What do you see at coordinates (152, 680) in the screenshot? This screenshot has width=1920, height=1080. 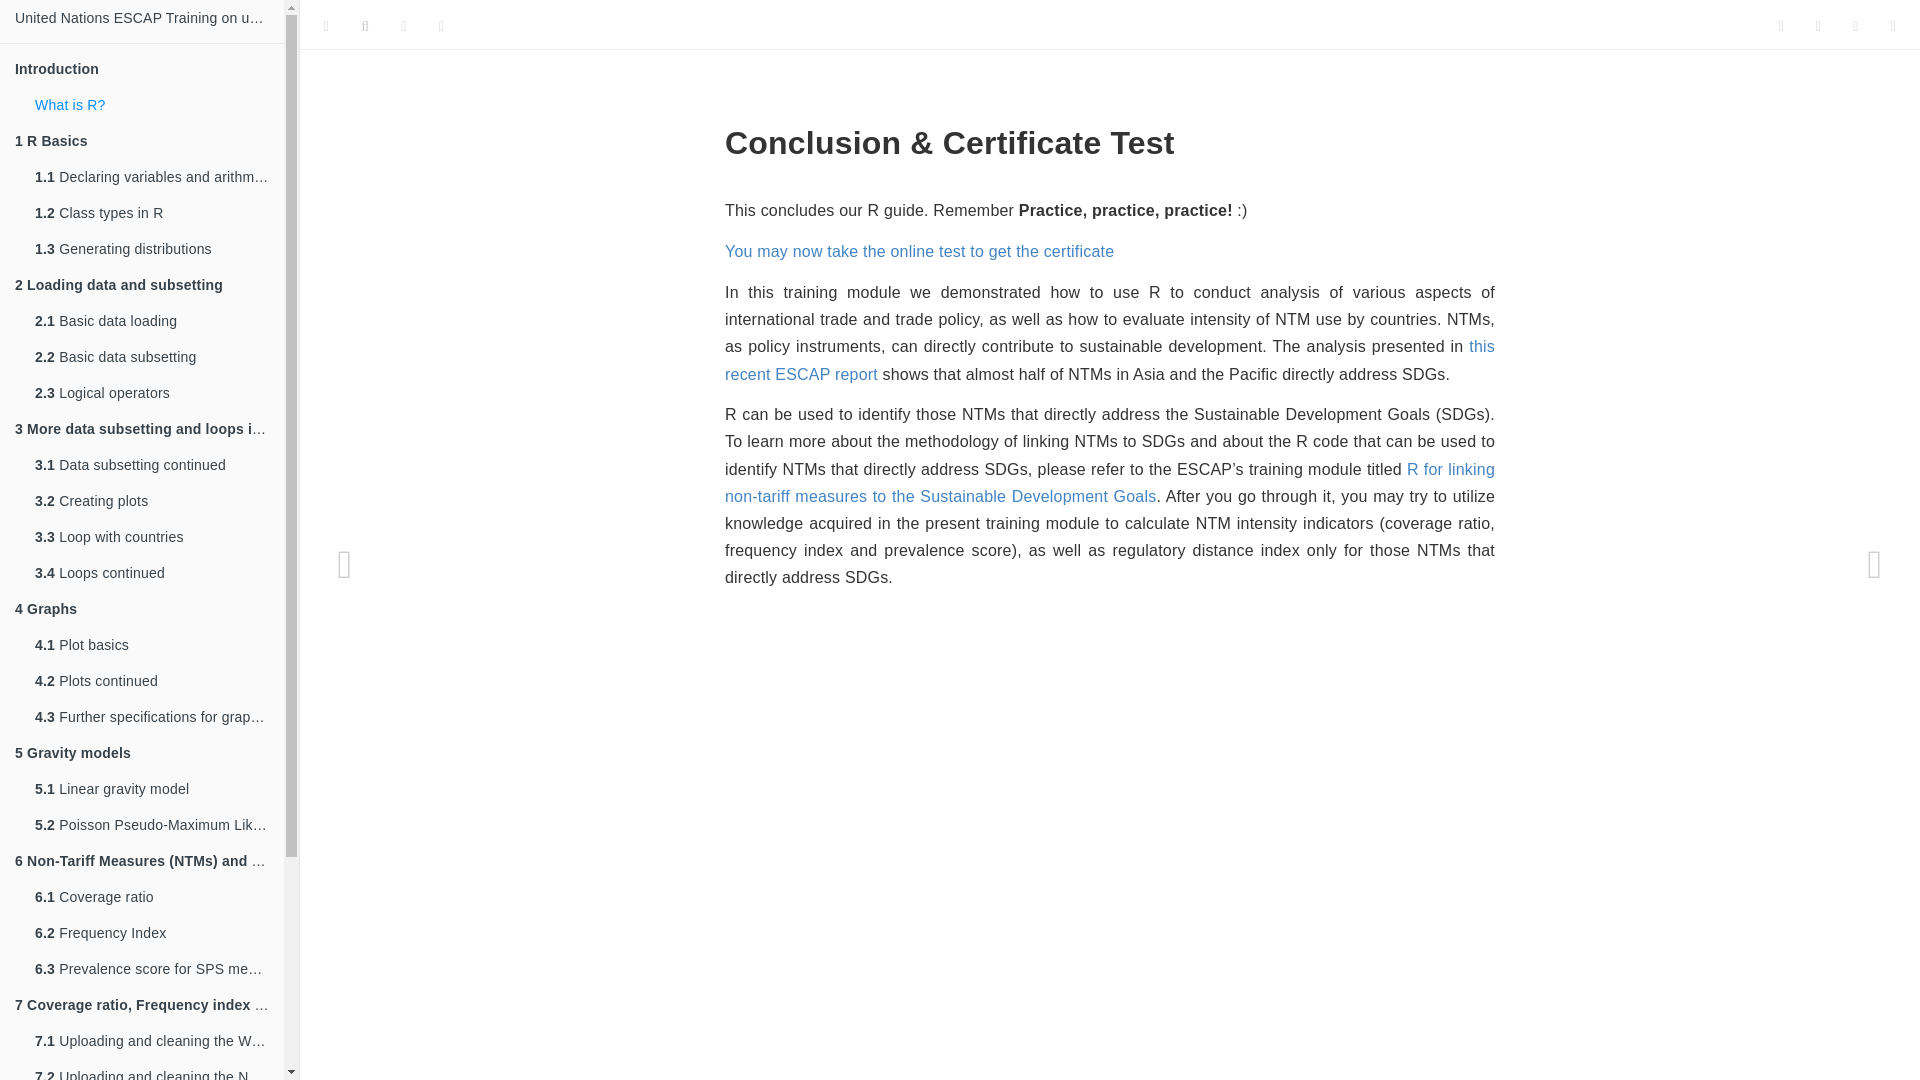 I see `4.2 Plots continued` at bounding box center [152, 680].